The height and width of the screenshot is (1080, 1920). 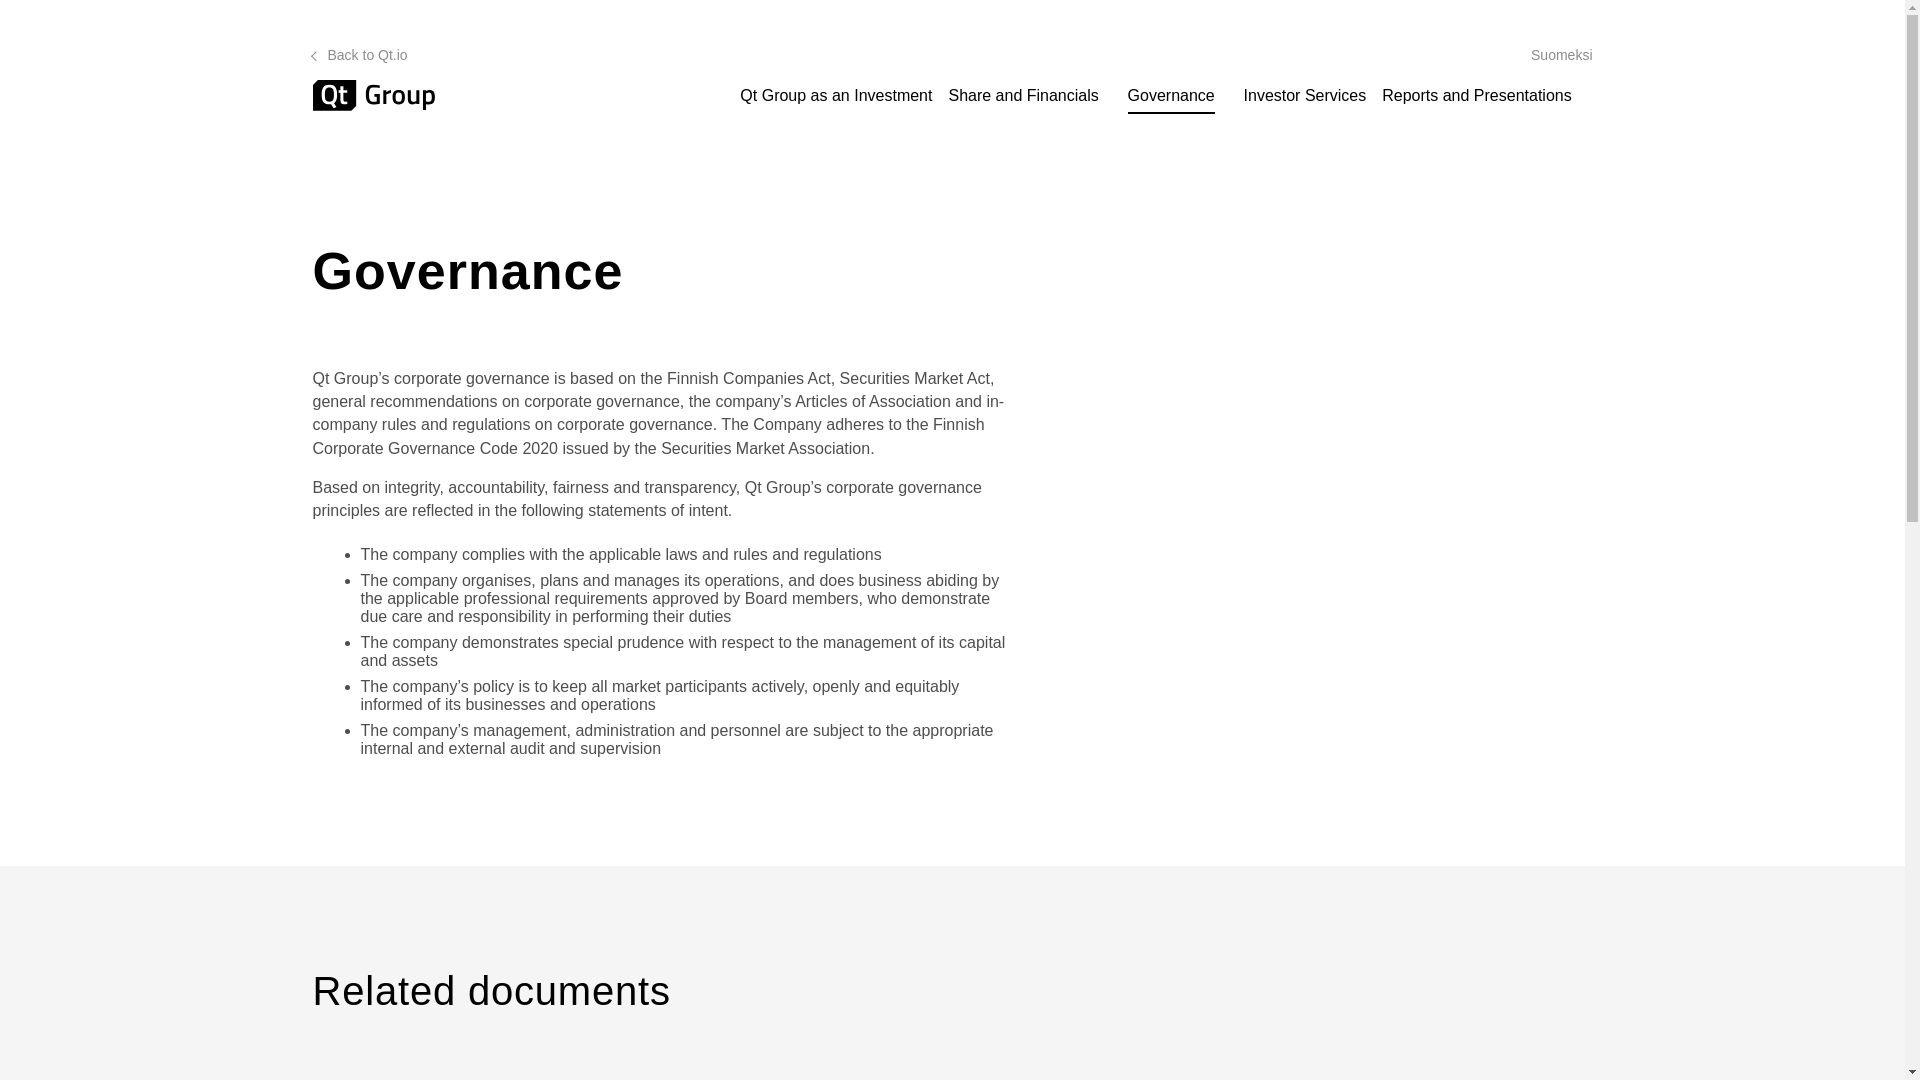 What do you see at coordinates (359, 54) in the screenshot?
I see `Back to Qt.io` at bounding box center [359, 54].